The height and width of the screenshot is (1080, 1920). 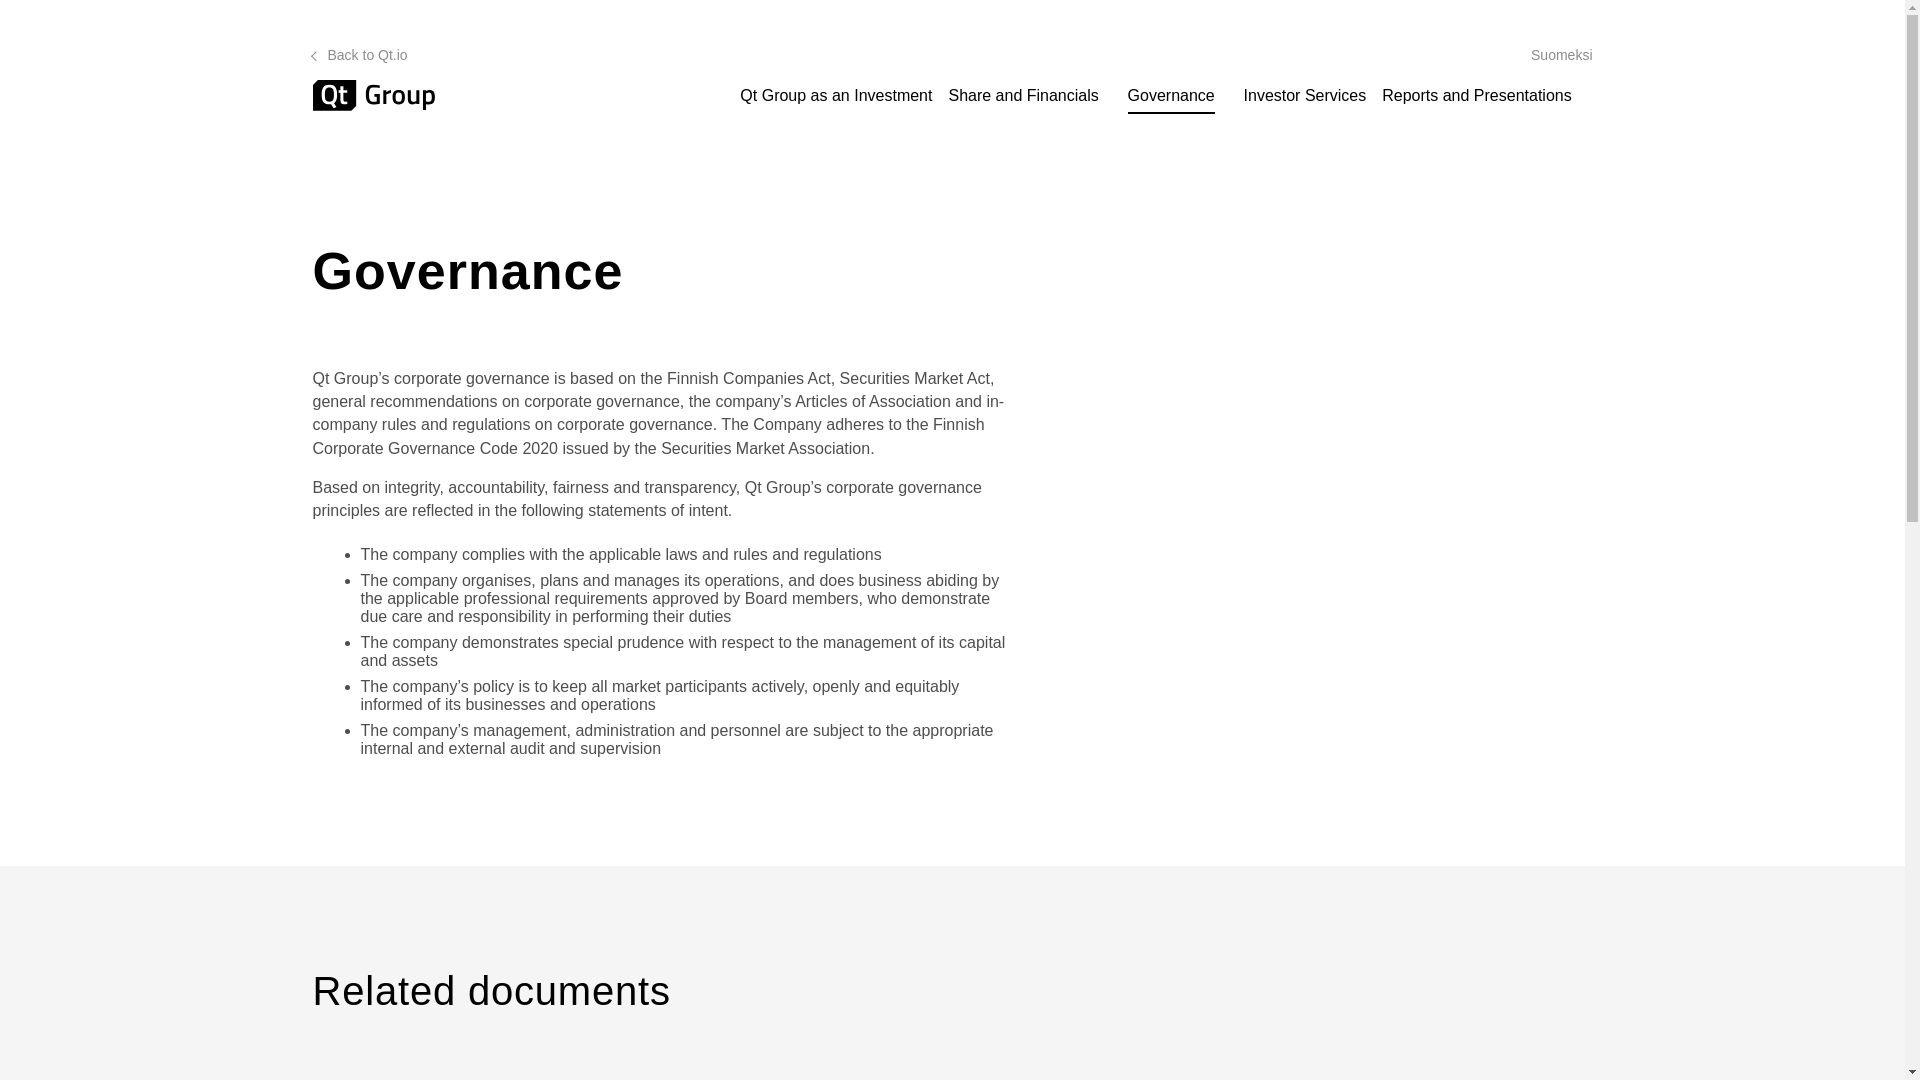 What do you see at coordinates (359, 54) in the screenshot?
I see `Back to Qt.io` at bounding box center [359, 54].